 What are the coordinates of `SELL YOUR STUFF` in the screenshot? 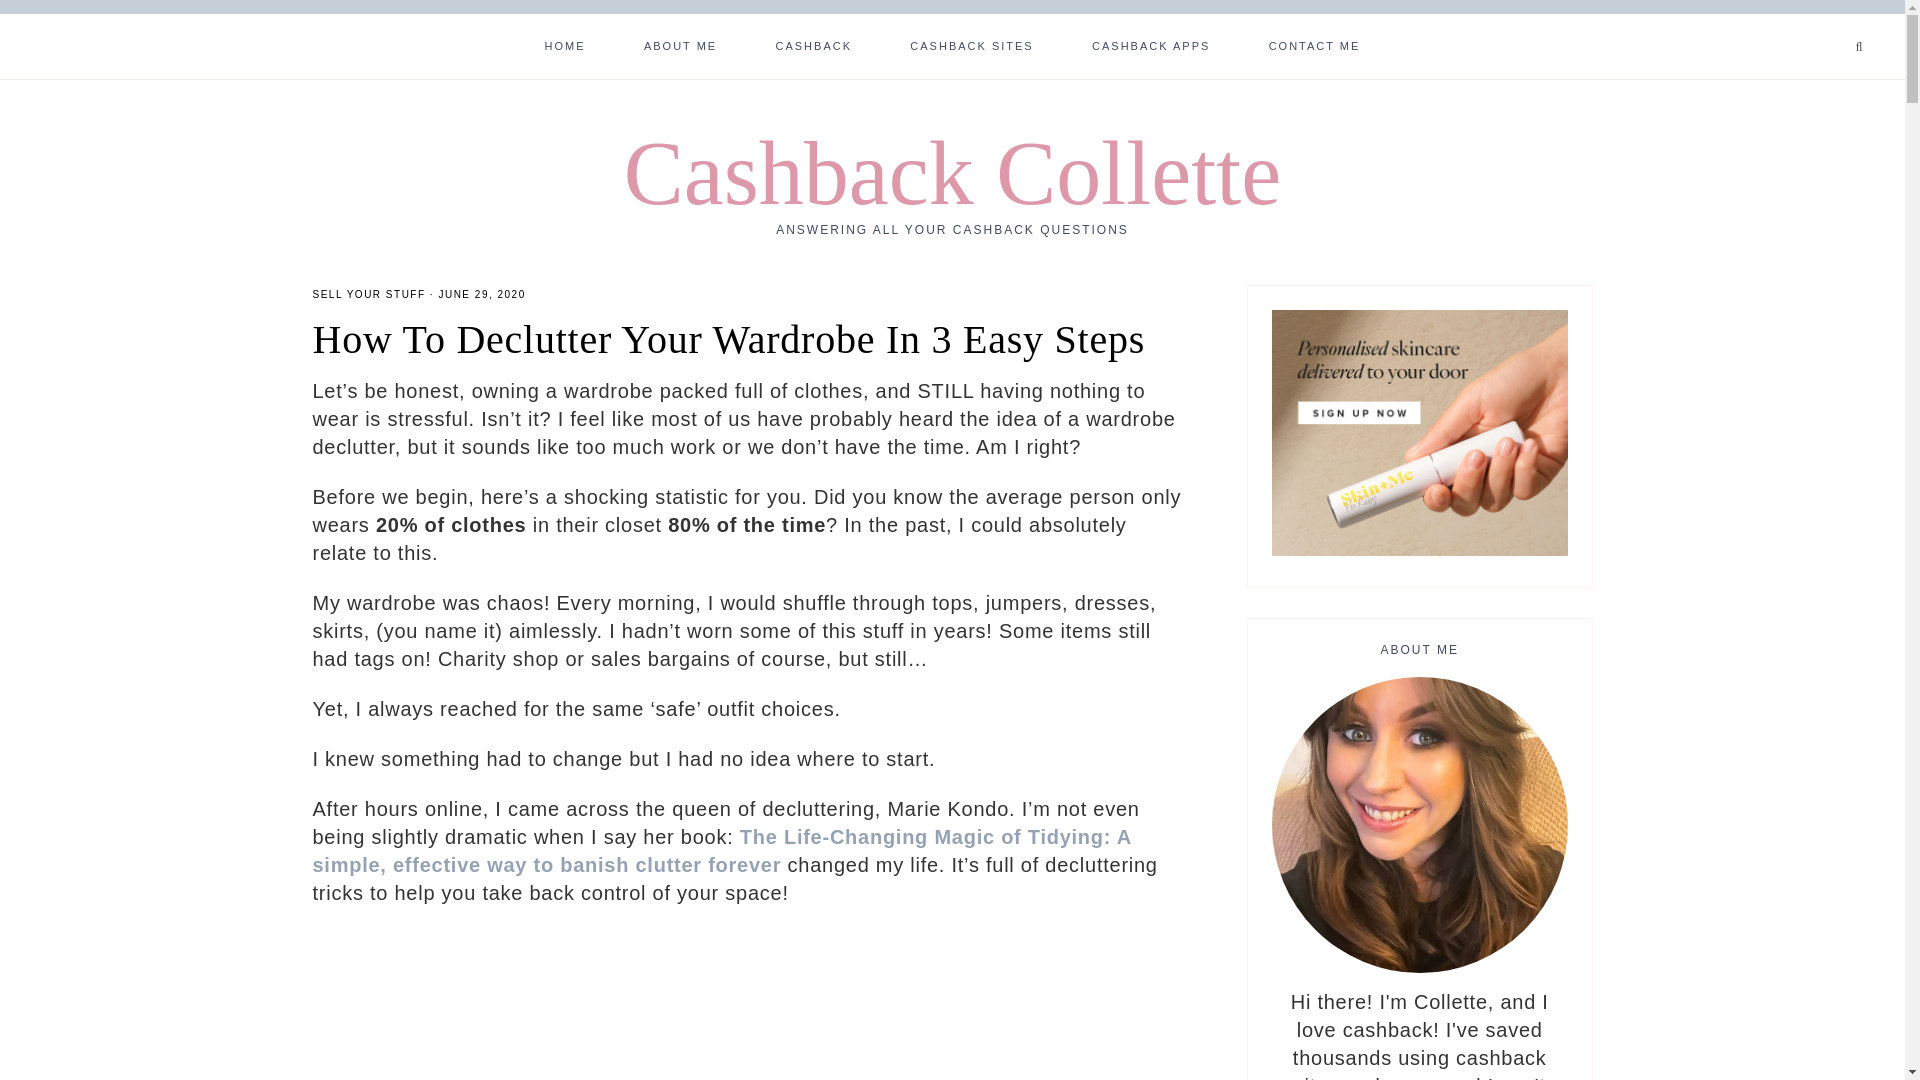 It's located at (368, 294).